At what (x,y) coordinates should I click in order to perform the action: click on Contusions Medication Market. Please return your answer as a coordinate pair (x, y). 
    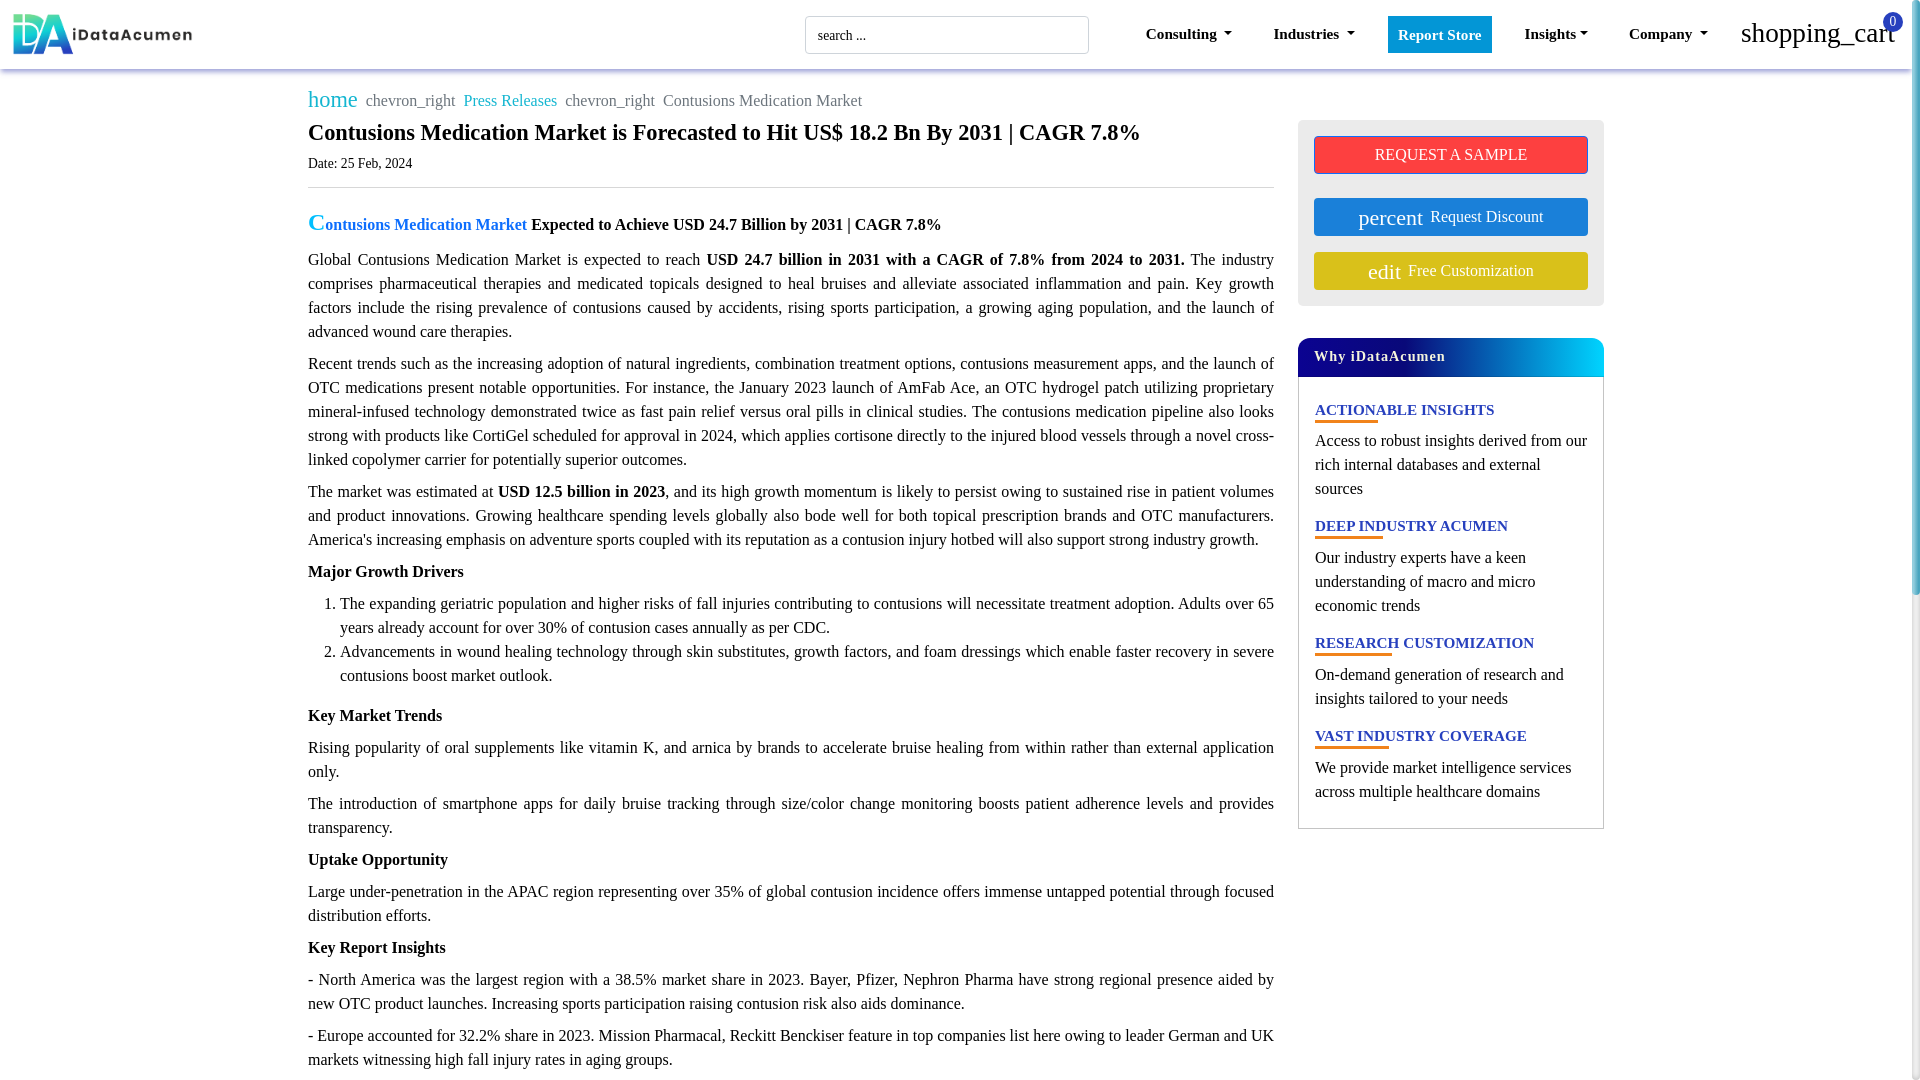
    Looking at the image, I should click on (416, 224).